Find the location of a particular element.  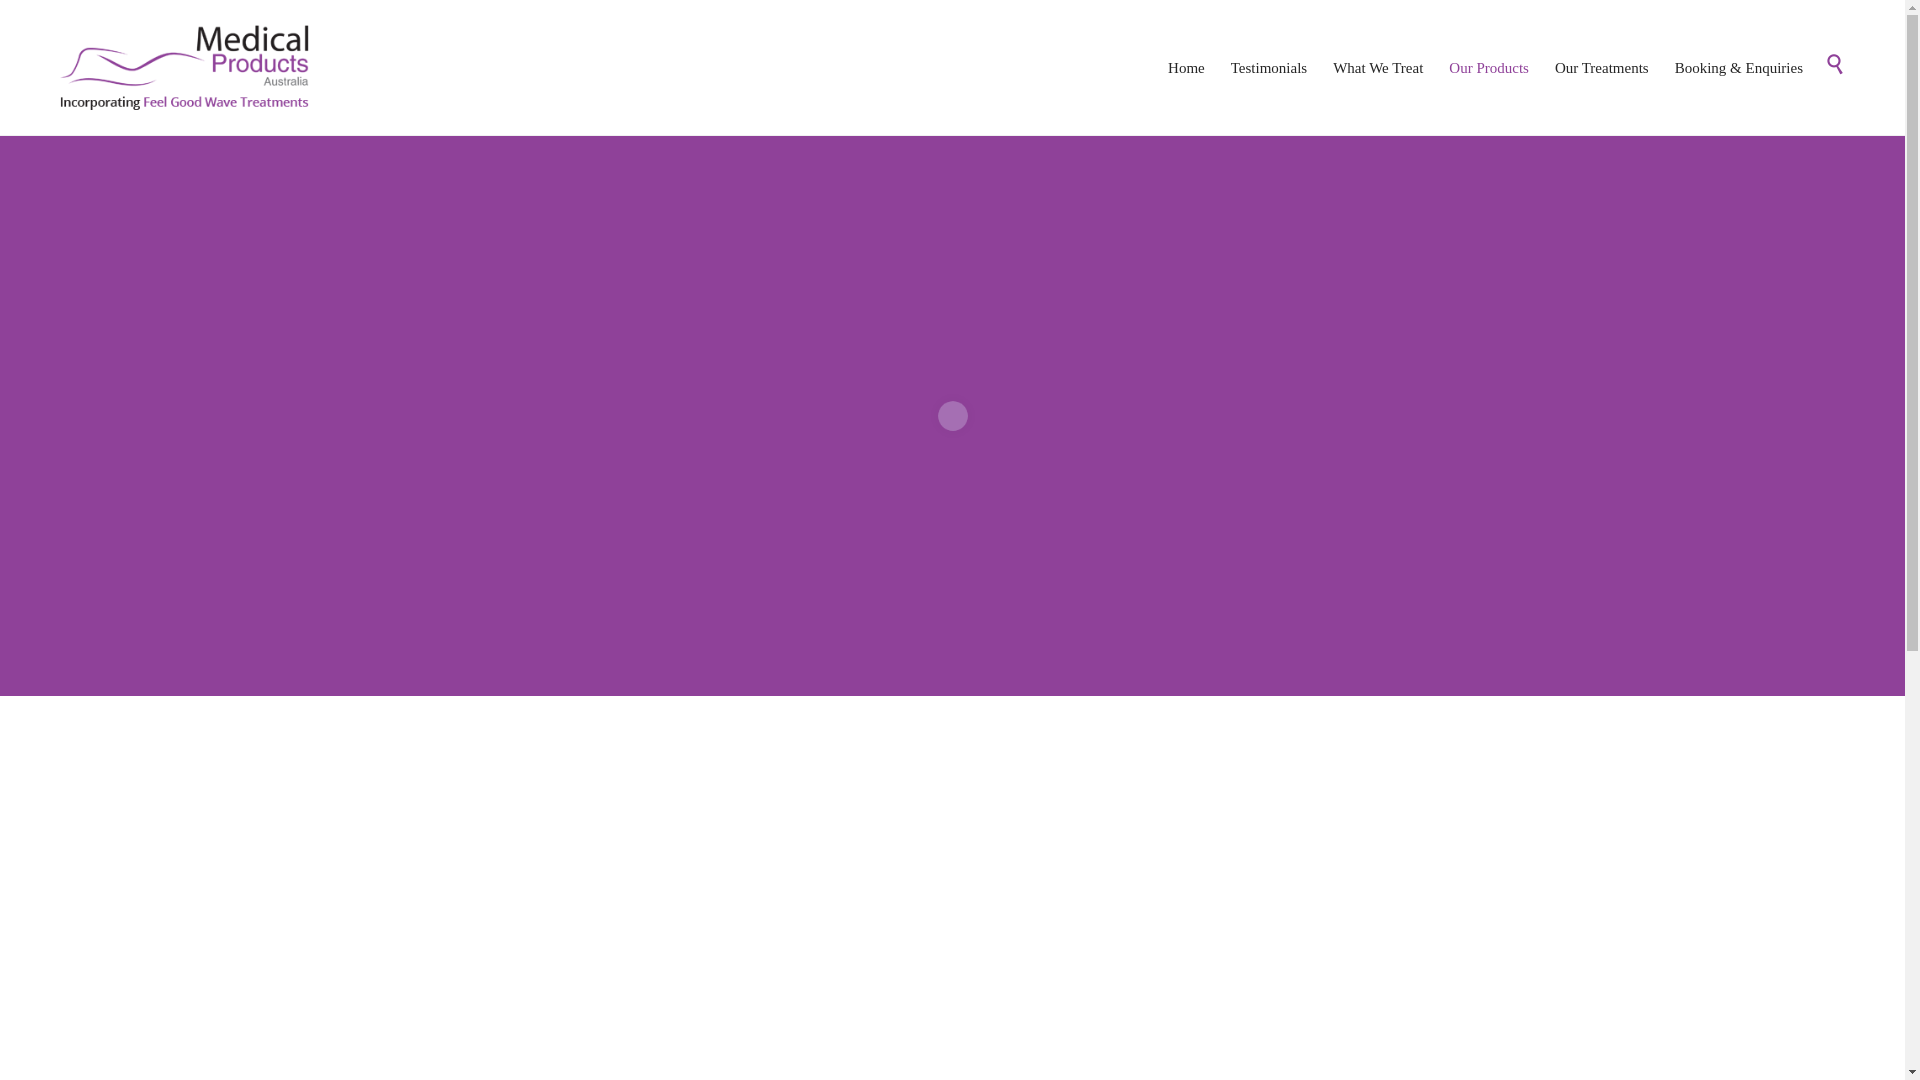

Our Products is located at coordinates (1489, 68).